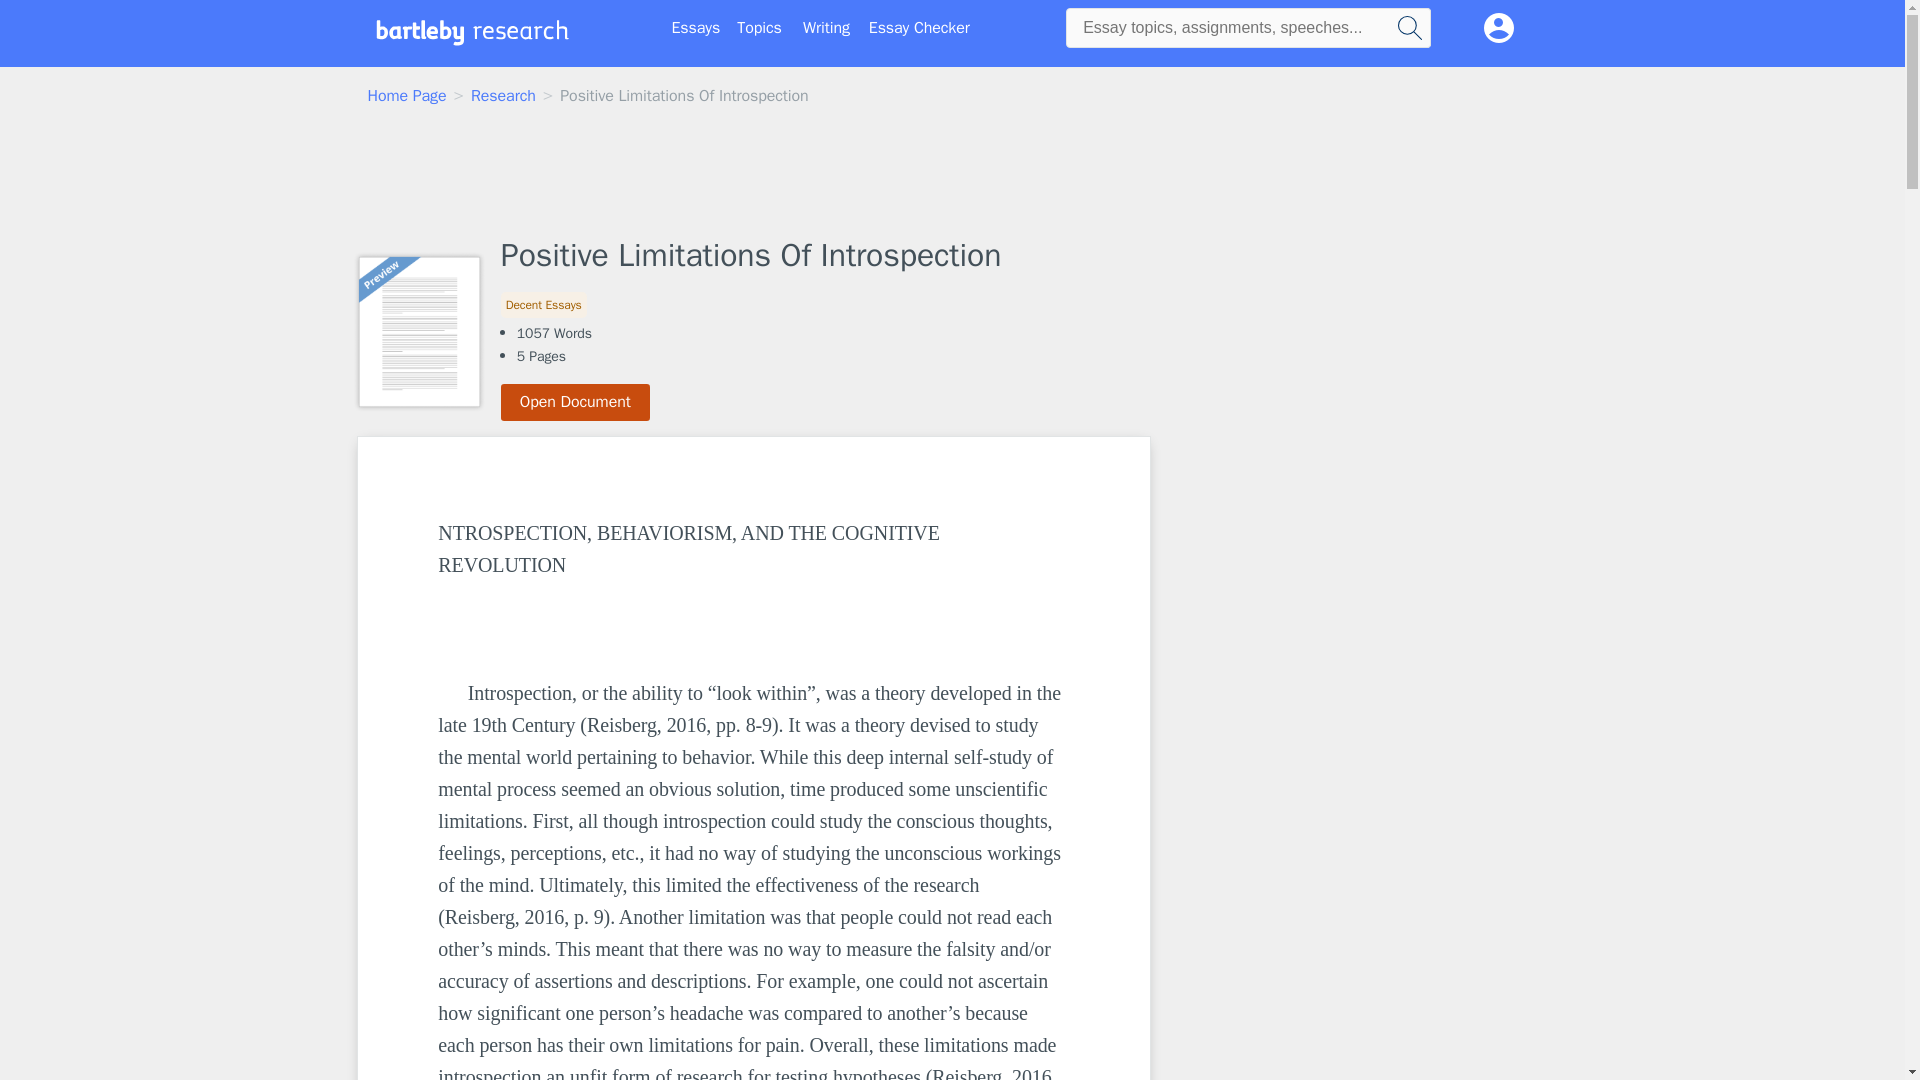 The image size is (1920, 1080). I want to click on Home Page, so click(408, 96).